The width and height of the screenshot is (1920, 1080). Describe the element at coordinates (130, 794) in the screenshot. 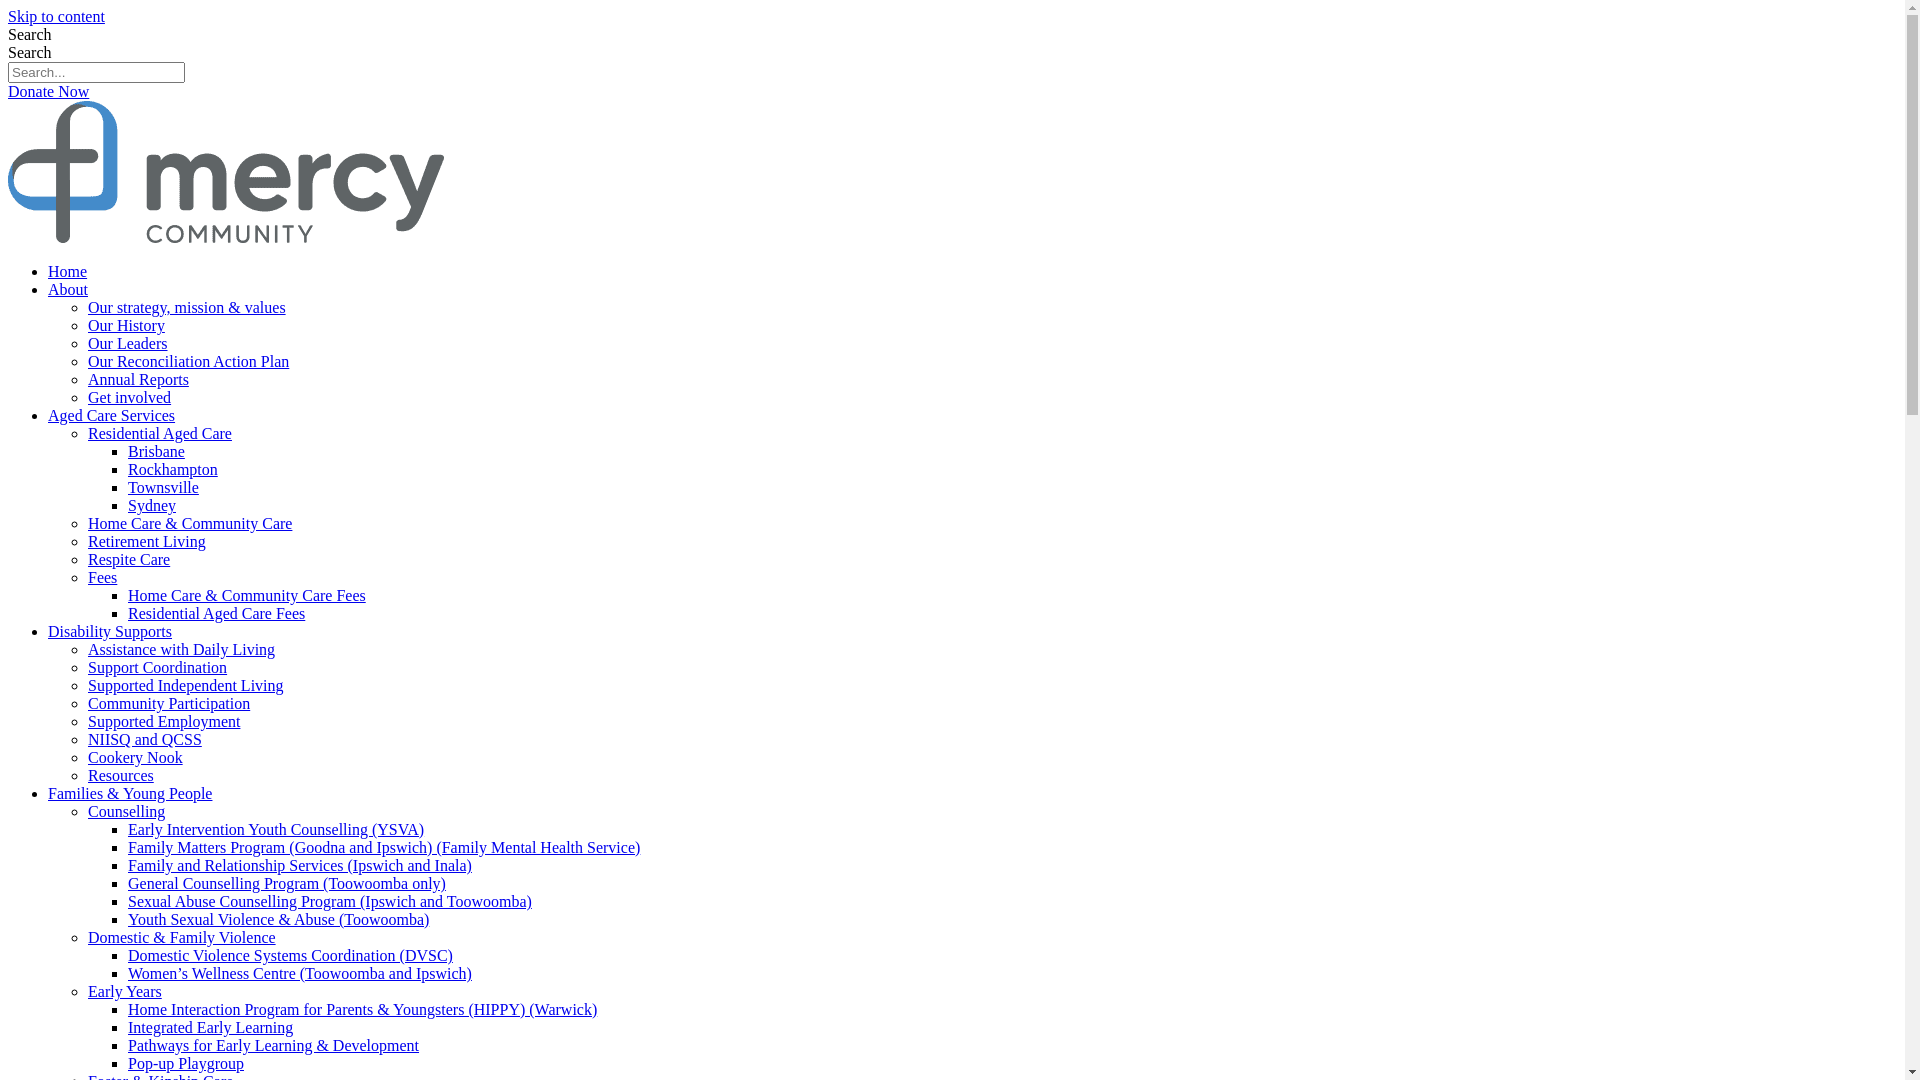

I see `Families & Young People` at that location.